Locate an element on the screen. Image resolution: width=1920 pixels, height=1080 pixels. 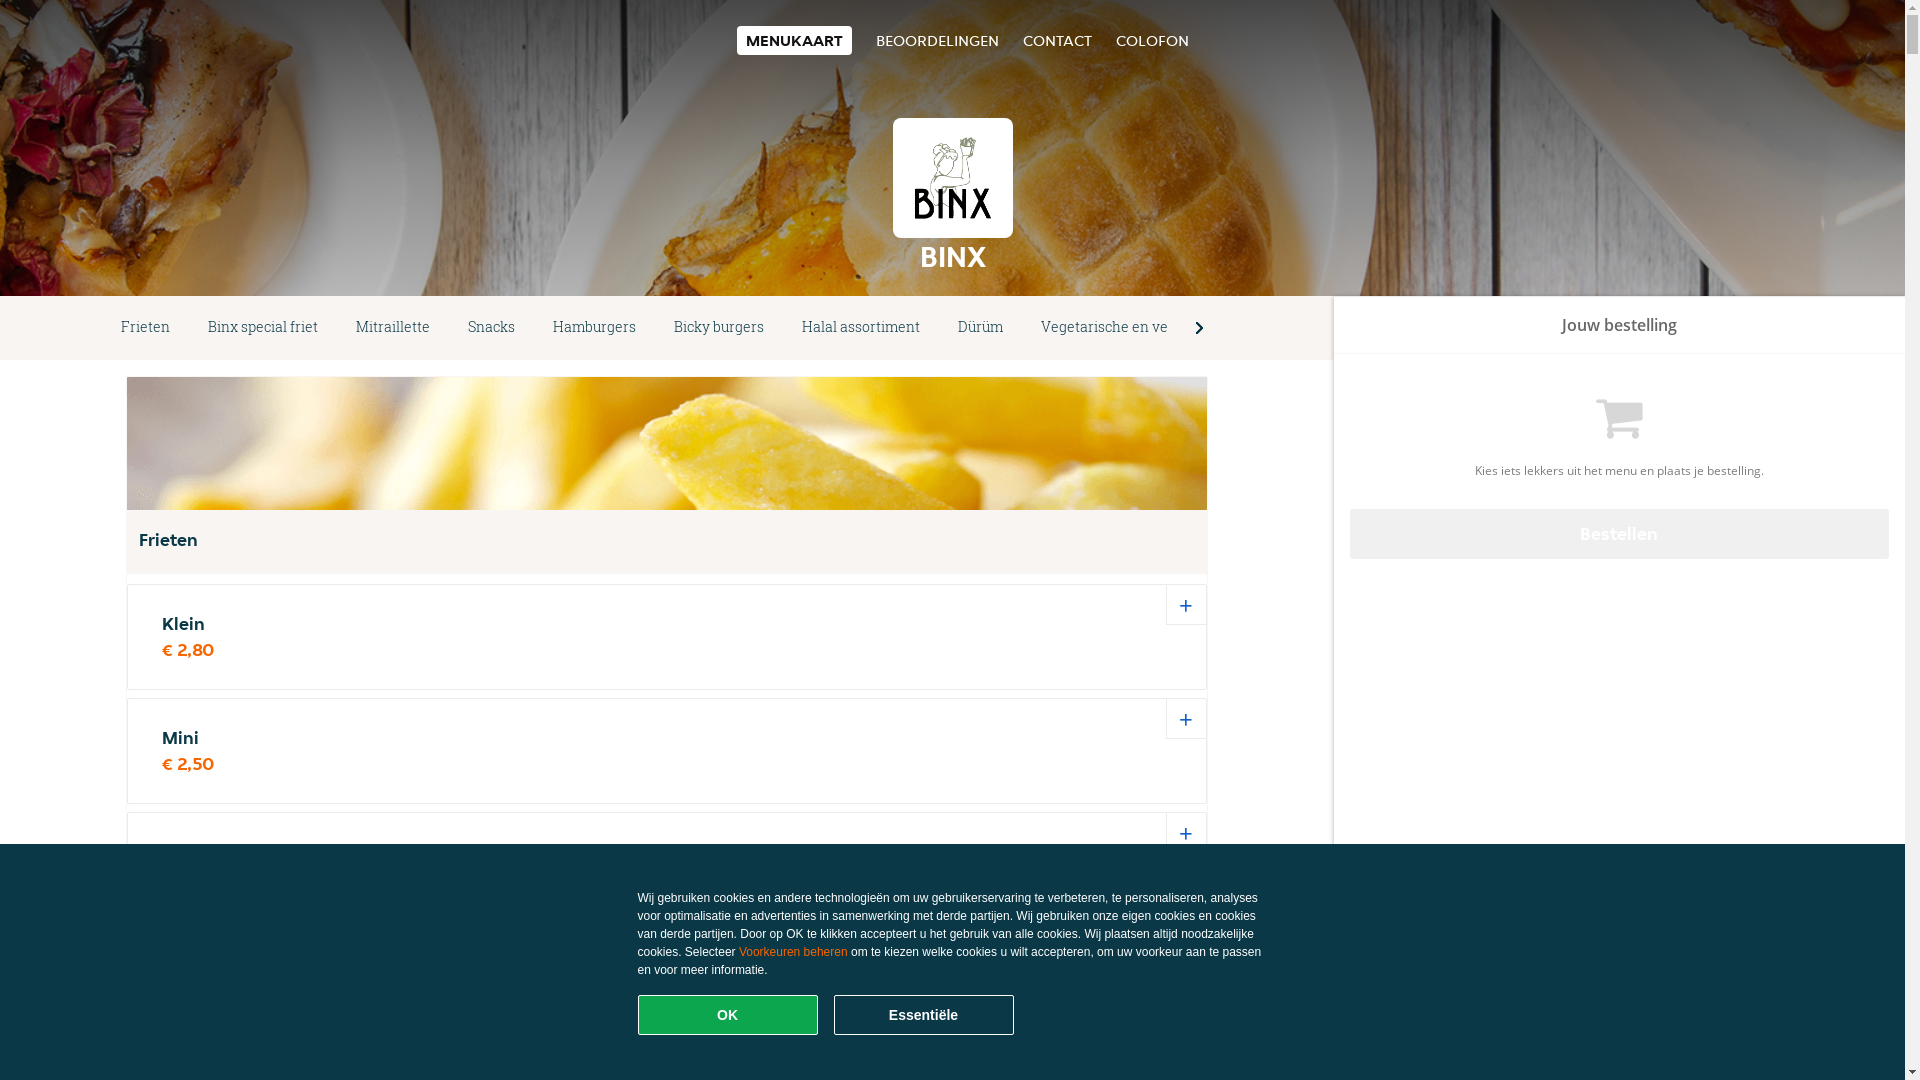
CONTACT is located at coordinates (1056, 40).